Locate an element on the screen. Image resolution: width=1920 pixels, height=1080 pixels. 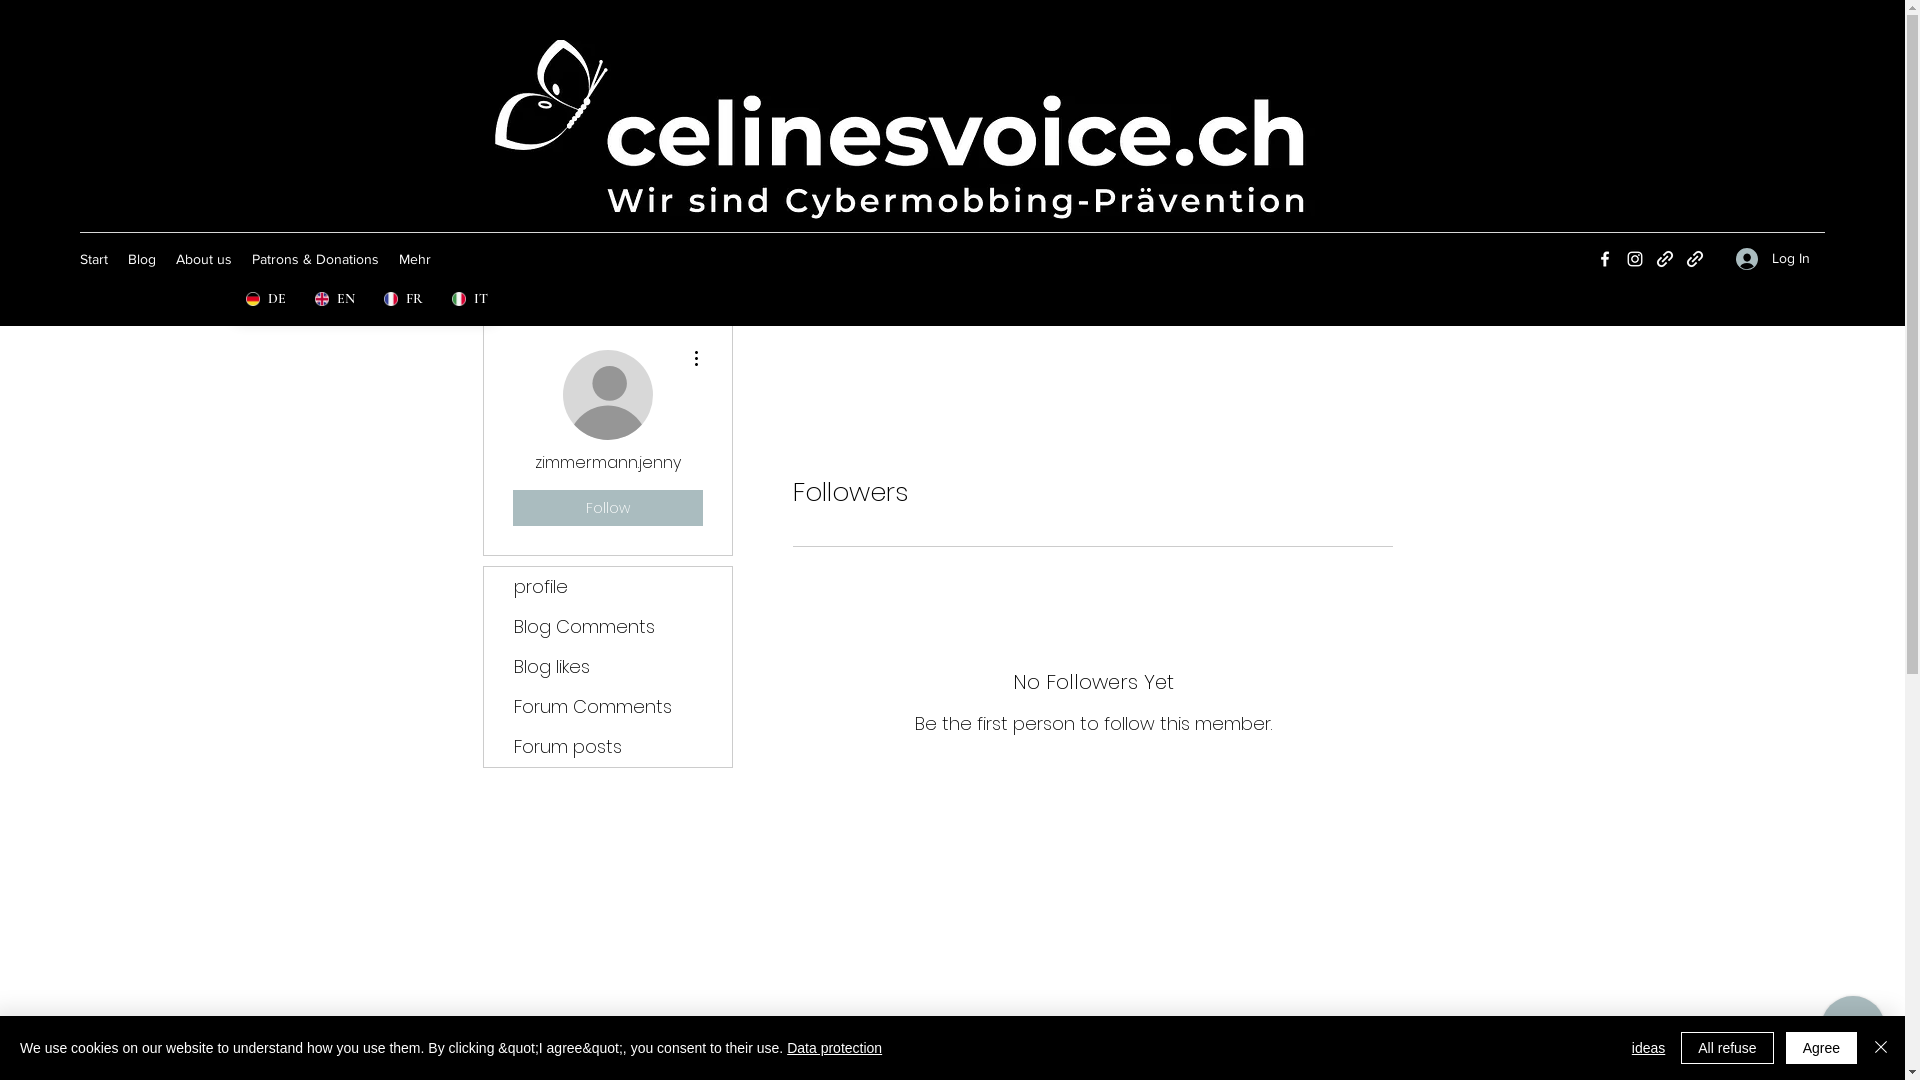
profile is located at coordinates (608, 587).